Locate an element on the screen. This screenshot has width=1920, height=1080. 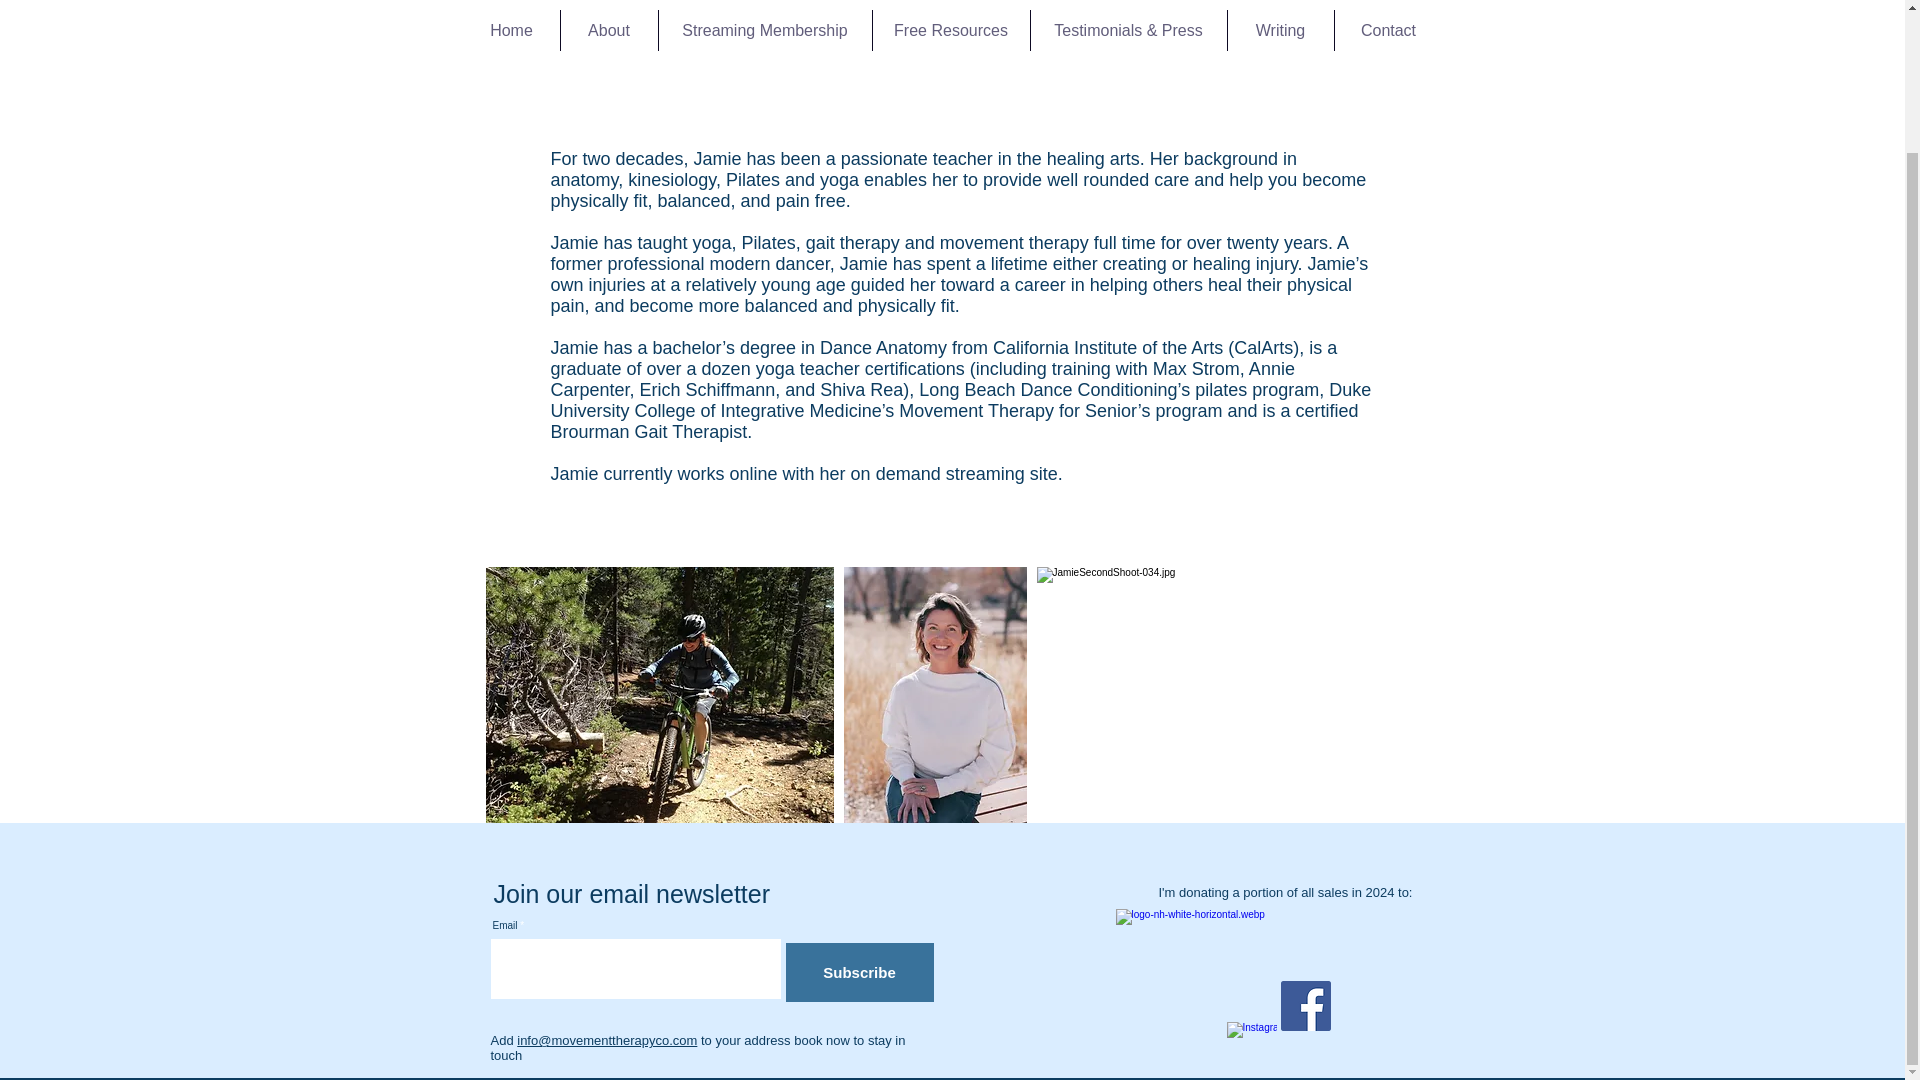
About is located at coordinates (608, 30).